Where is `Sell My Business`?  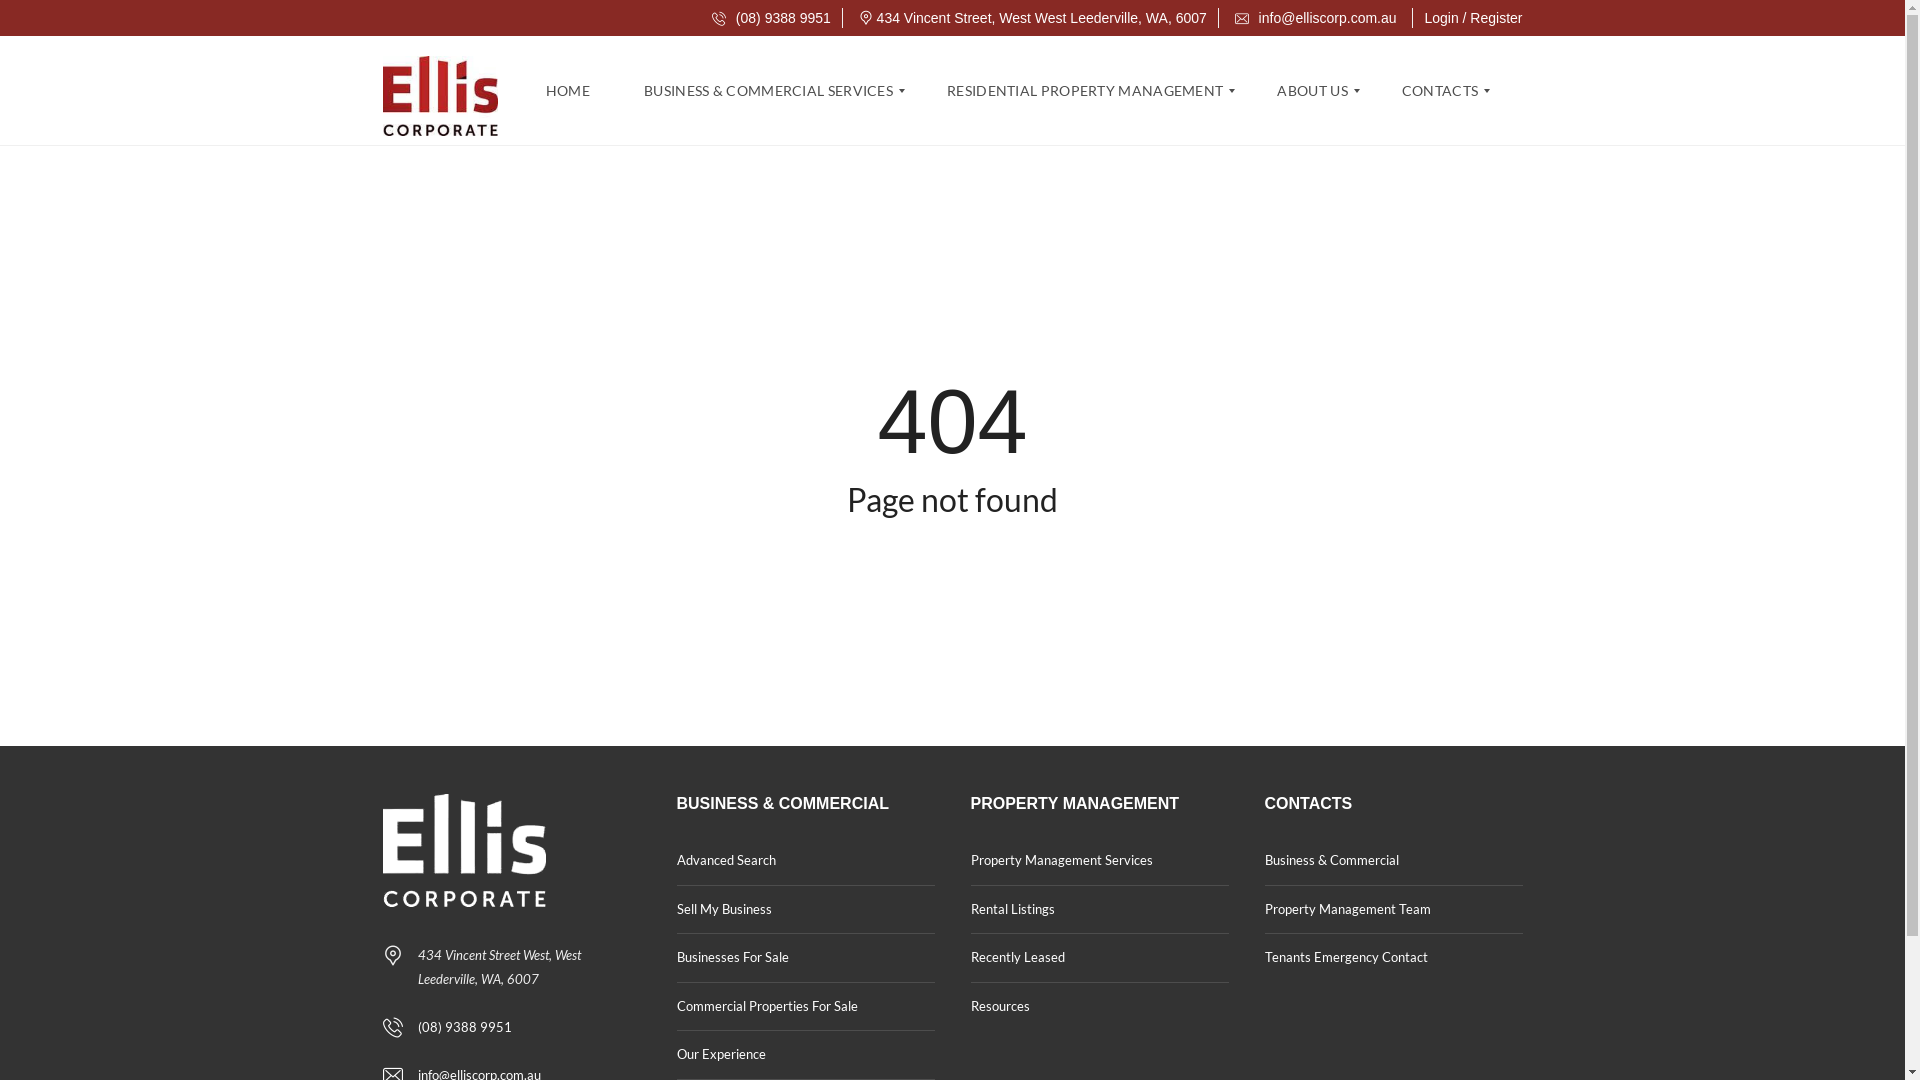
Sell My Business is located at coordinates (805, 910).